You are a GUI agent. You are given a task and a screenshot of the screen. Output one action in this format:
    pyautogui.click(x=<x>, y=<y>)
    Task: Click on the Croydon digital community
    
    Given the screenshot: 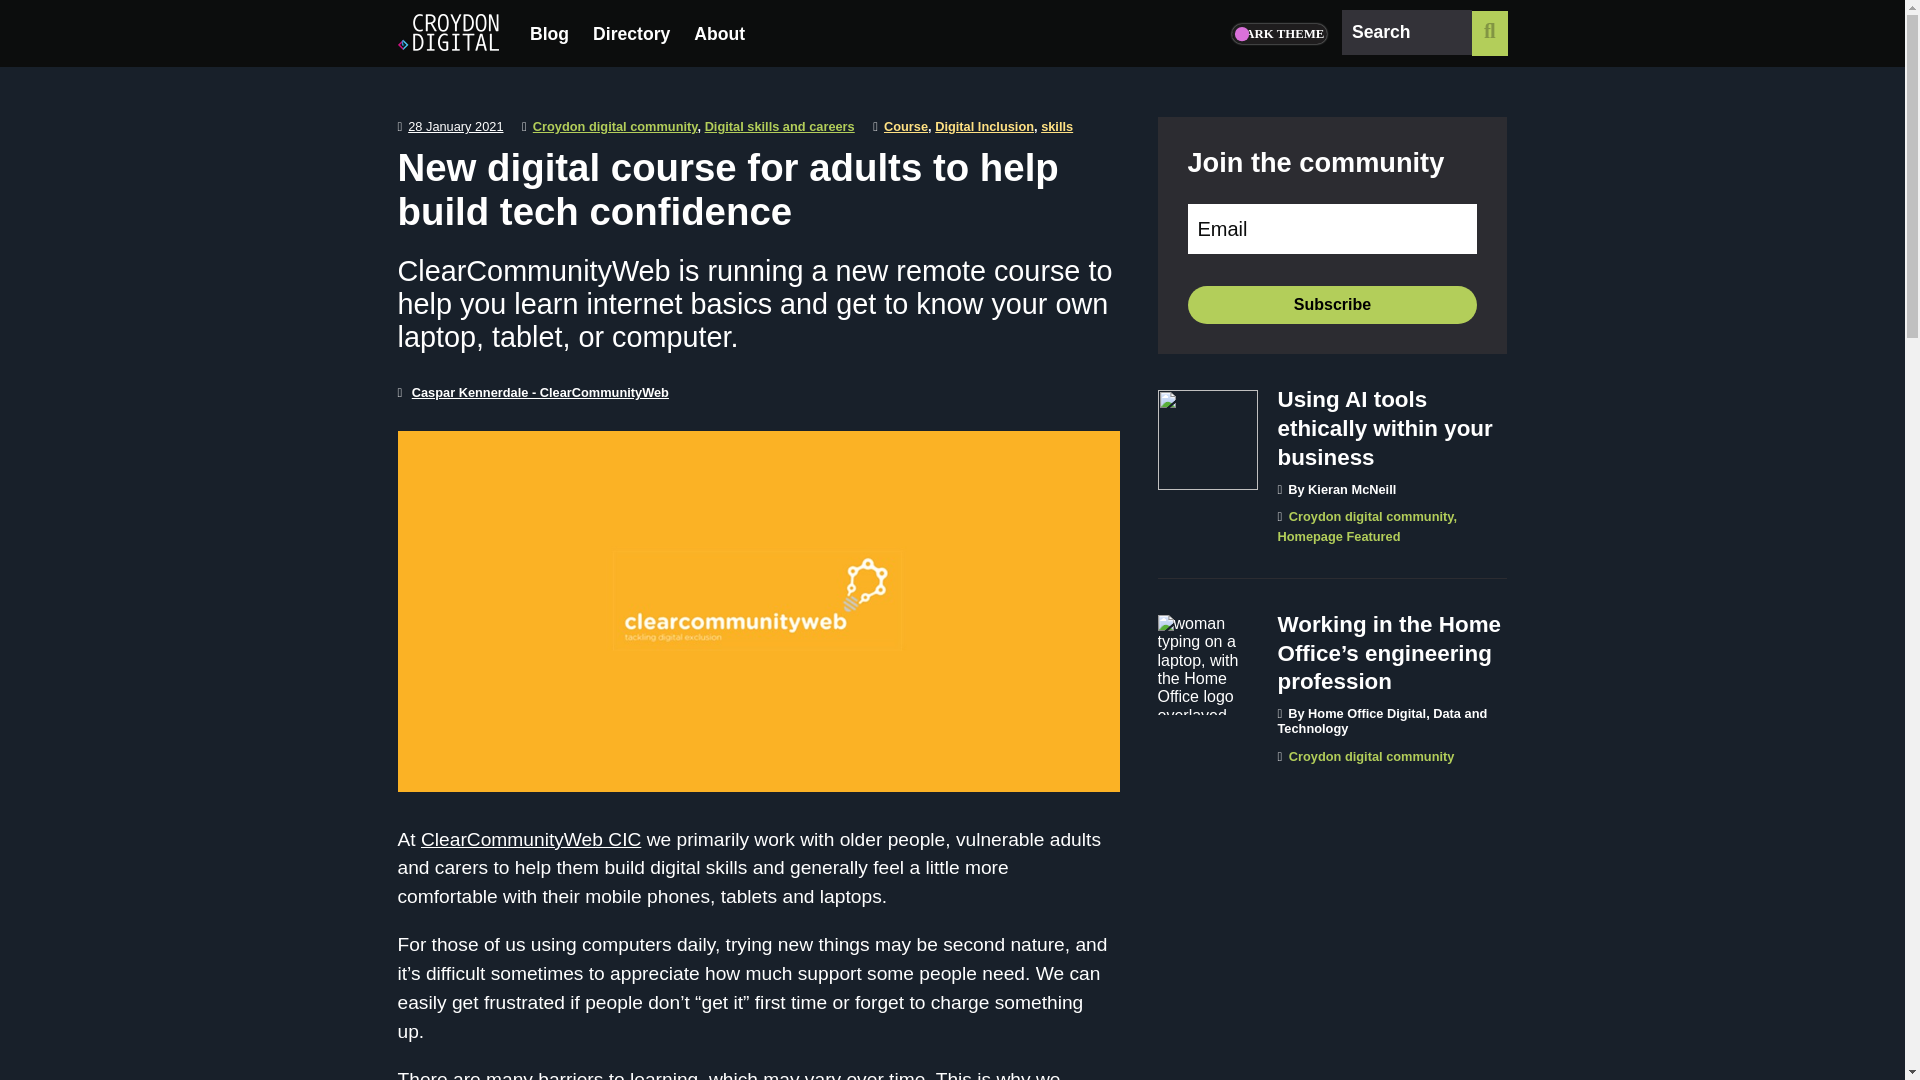 What is the action you would take?
    pyautogui.click(x=1370, y=516)
    